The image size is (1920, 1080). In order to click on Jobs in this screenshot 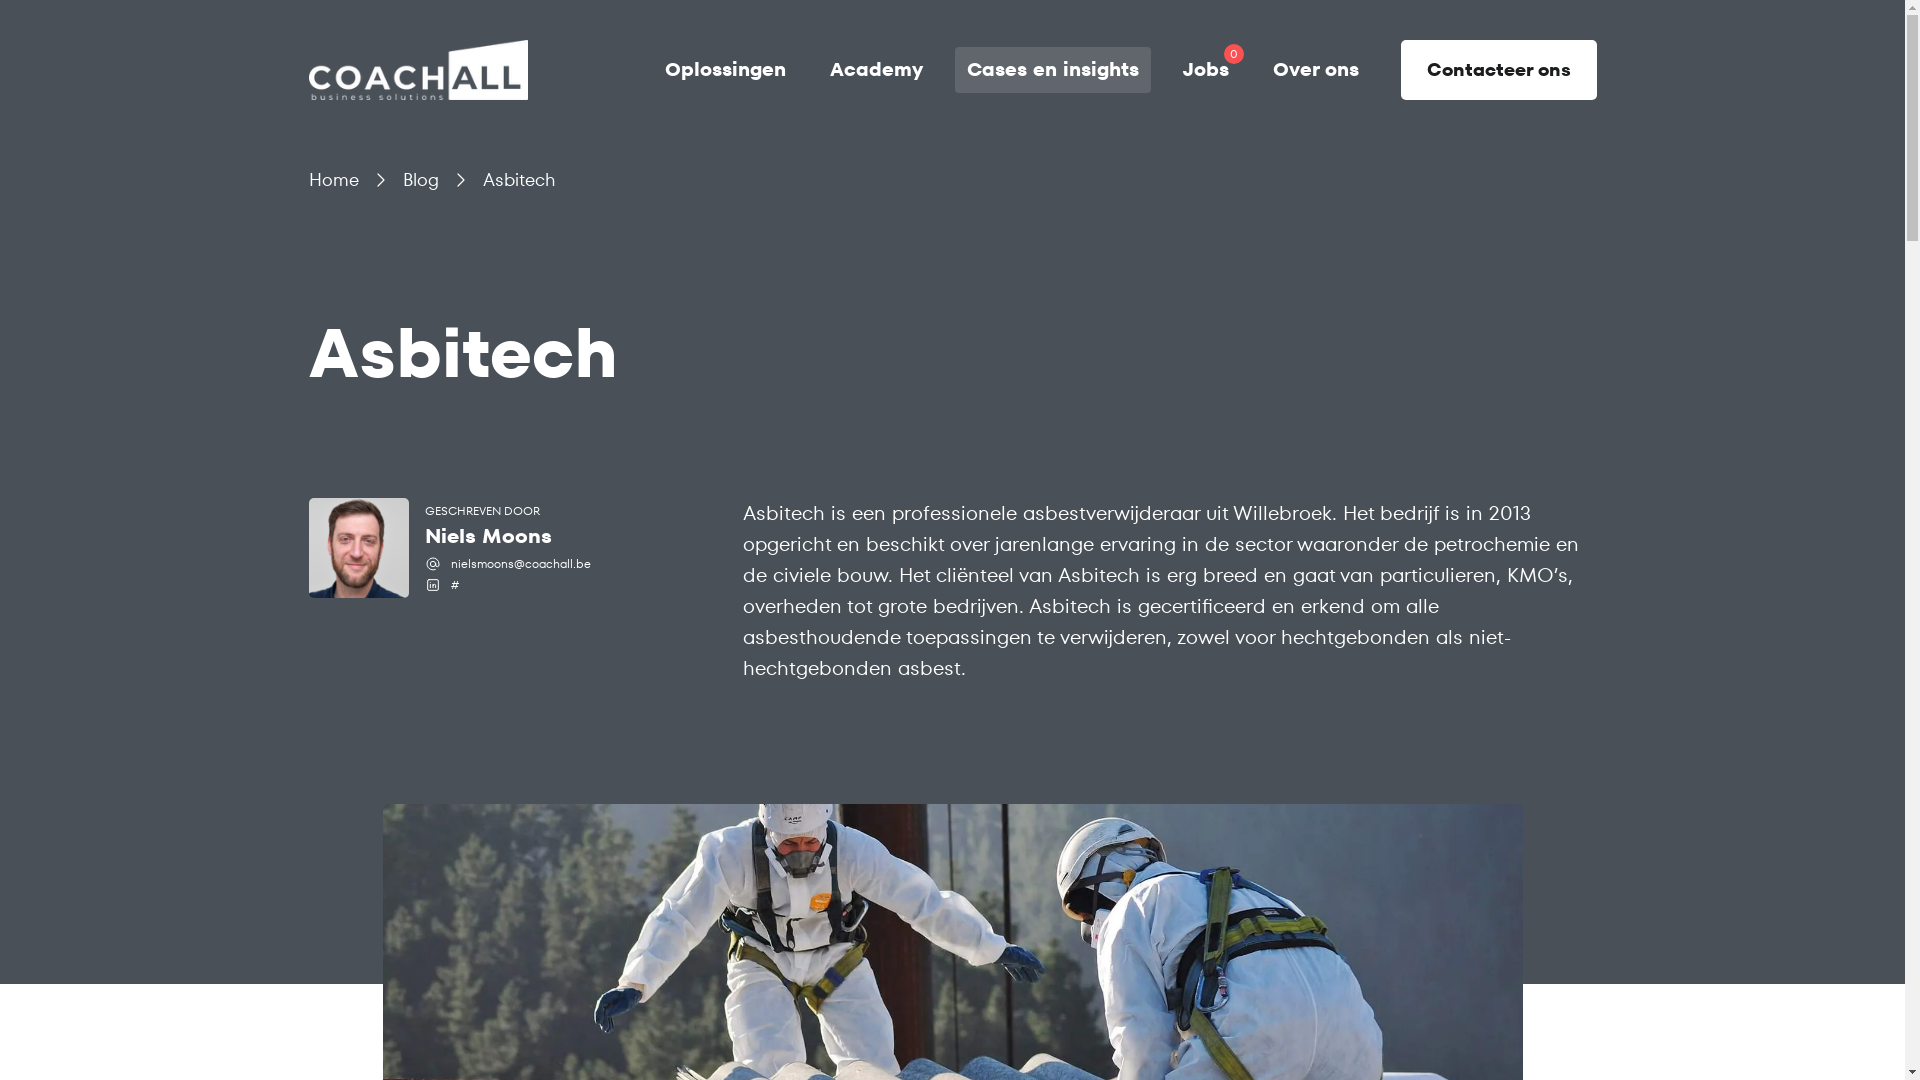, I will do `click(1205, 70)`.